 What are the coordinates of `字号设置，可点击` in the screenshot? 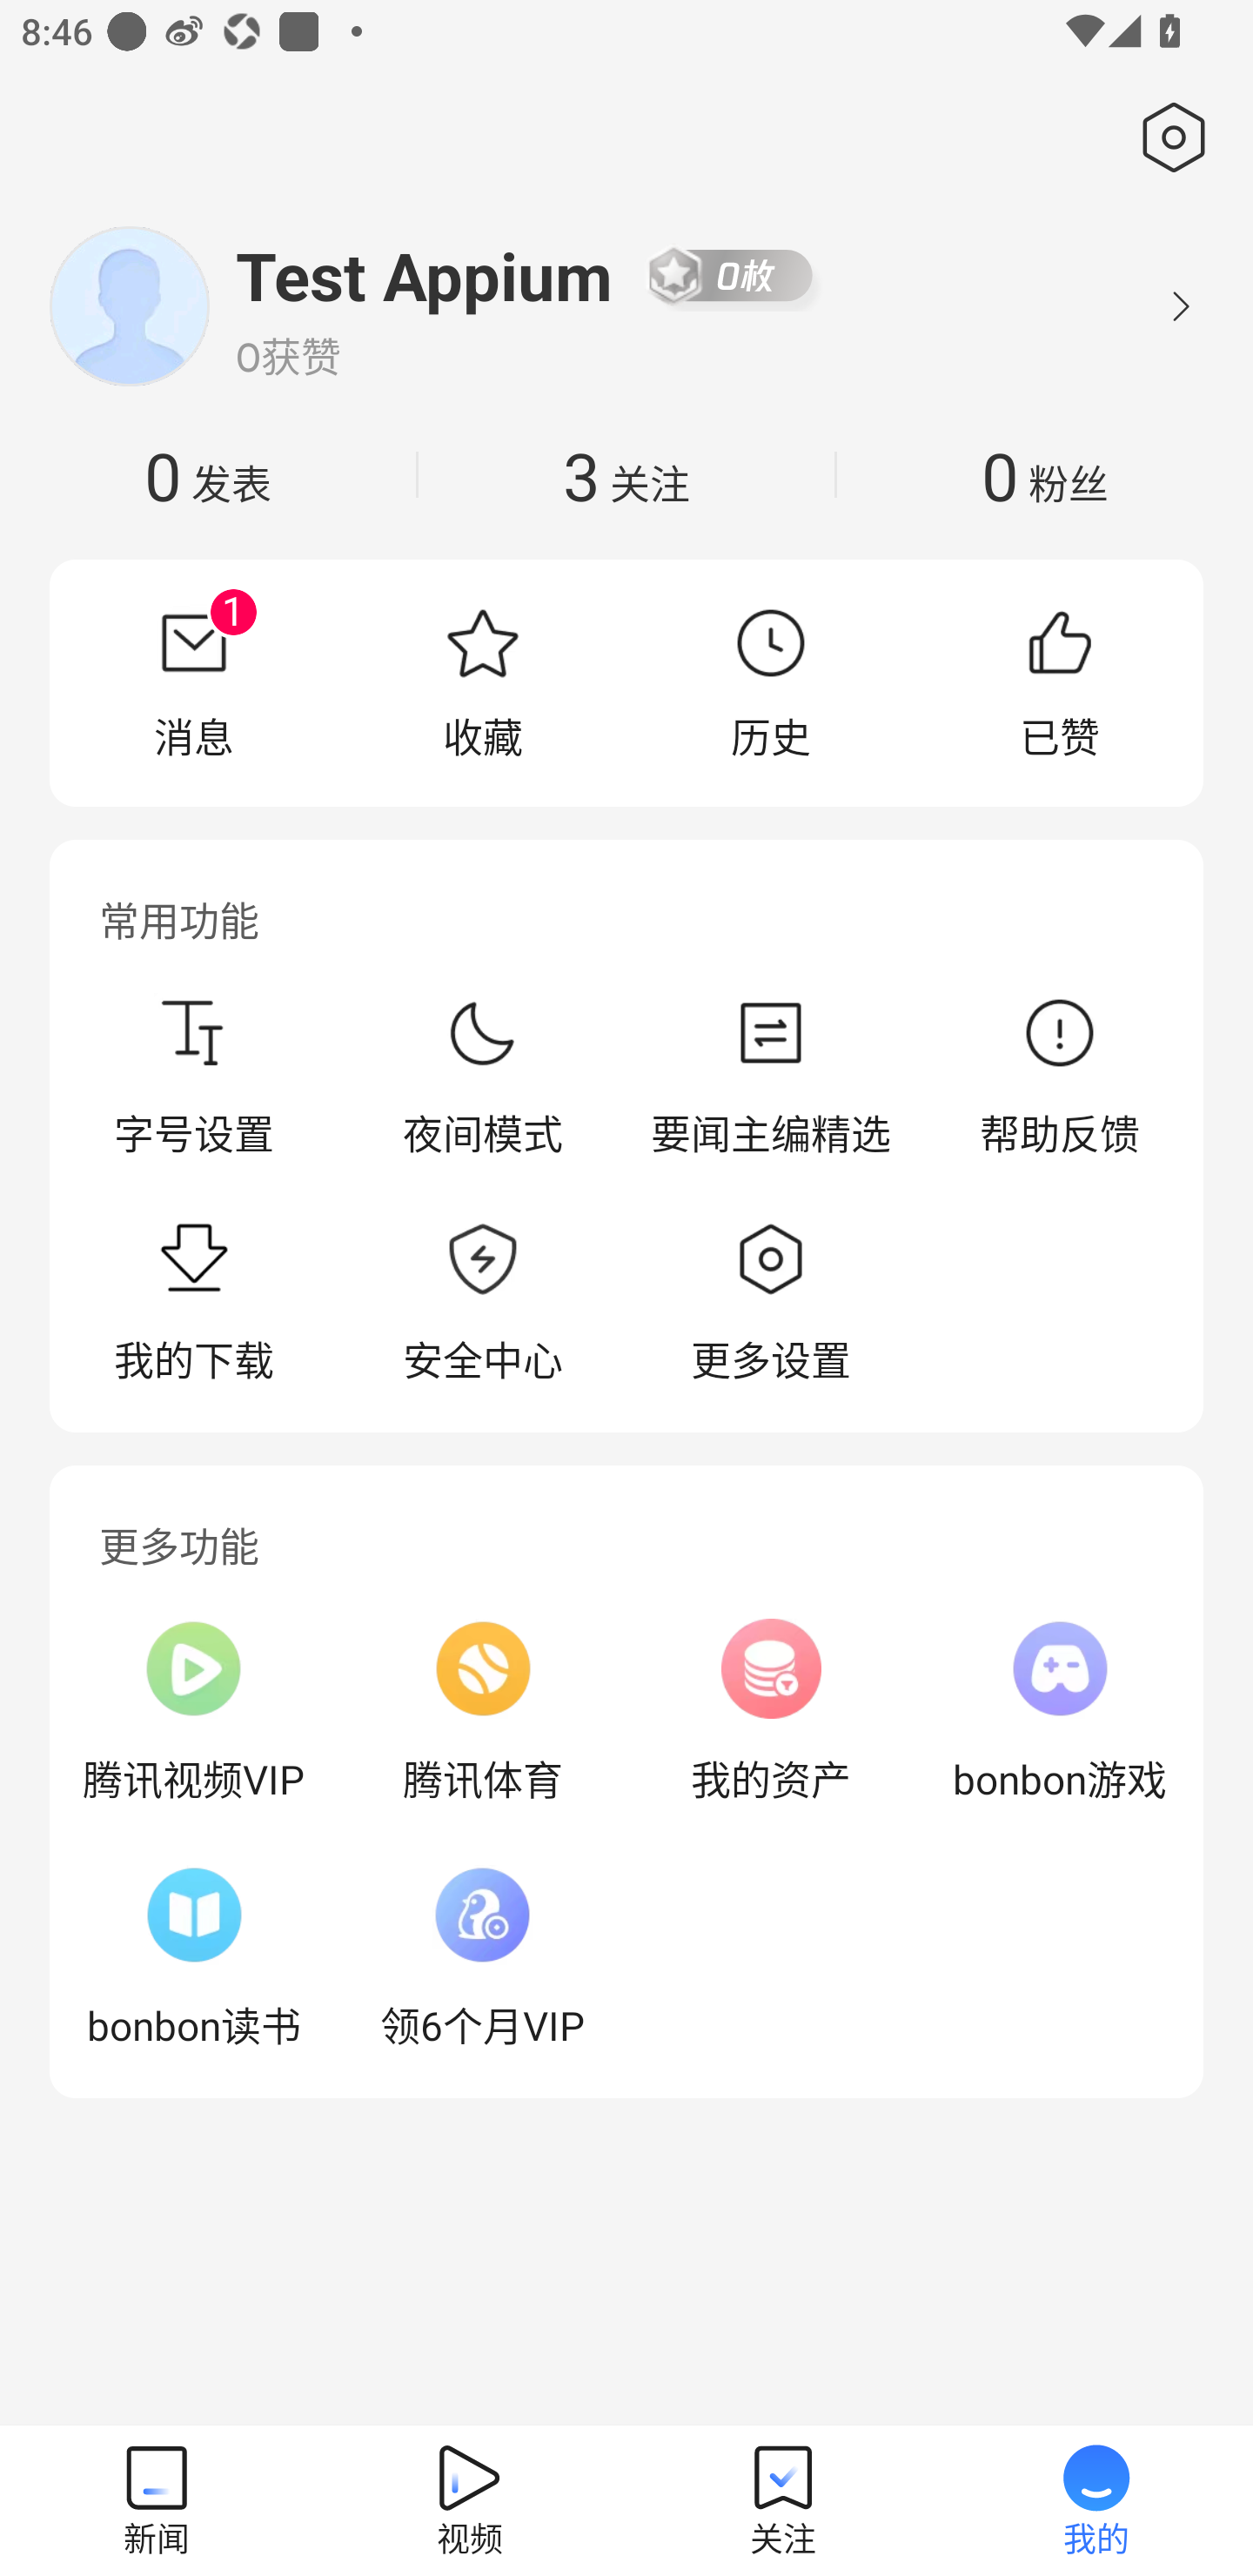 It's located at (193, 1077).